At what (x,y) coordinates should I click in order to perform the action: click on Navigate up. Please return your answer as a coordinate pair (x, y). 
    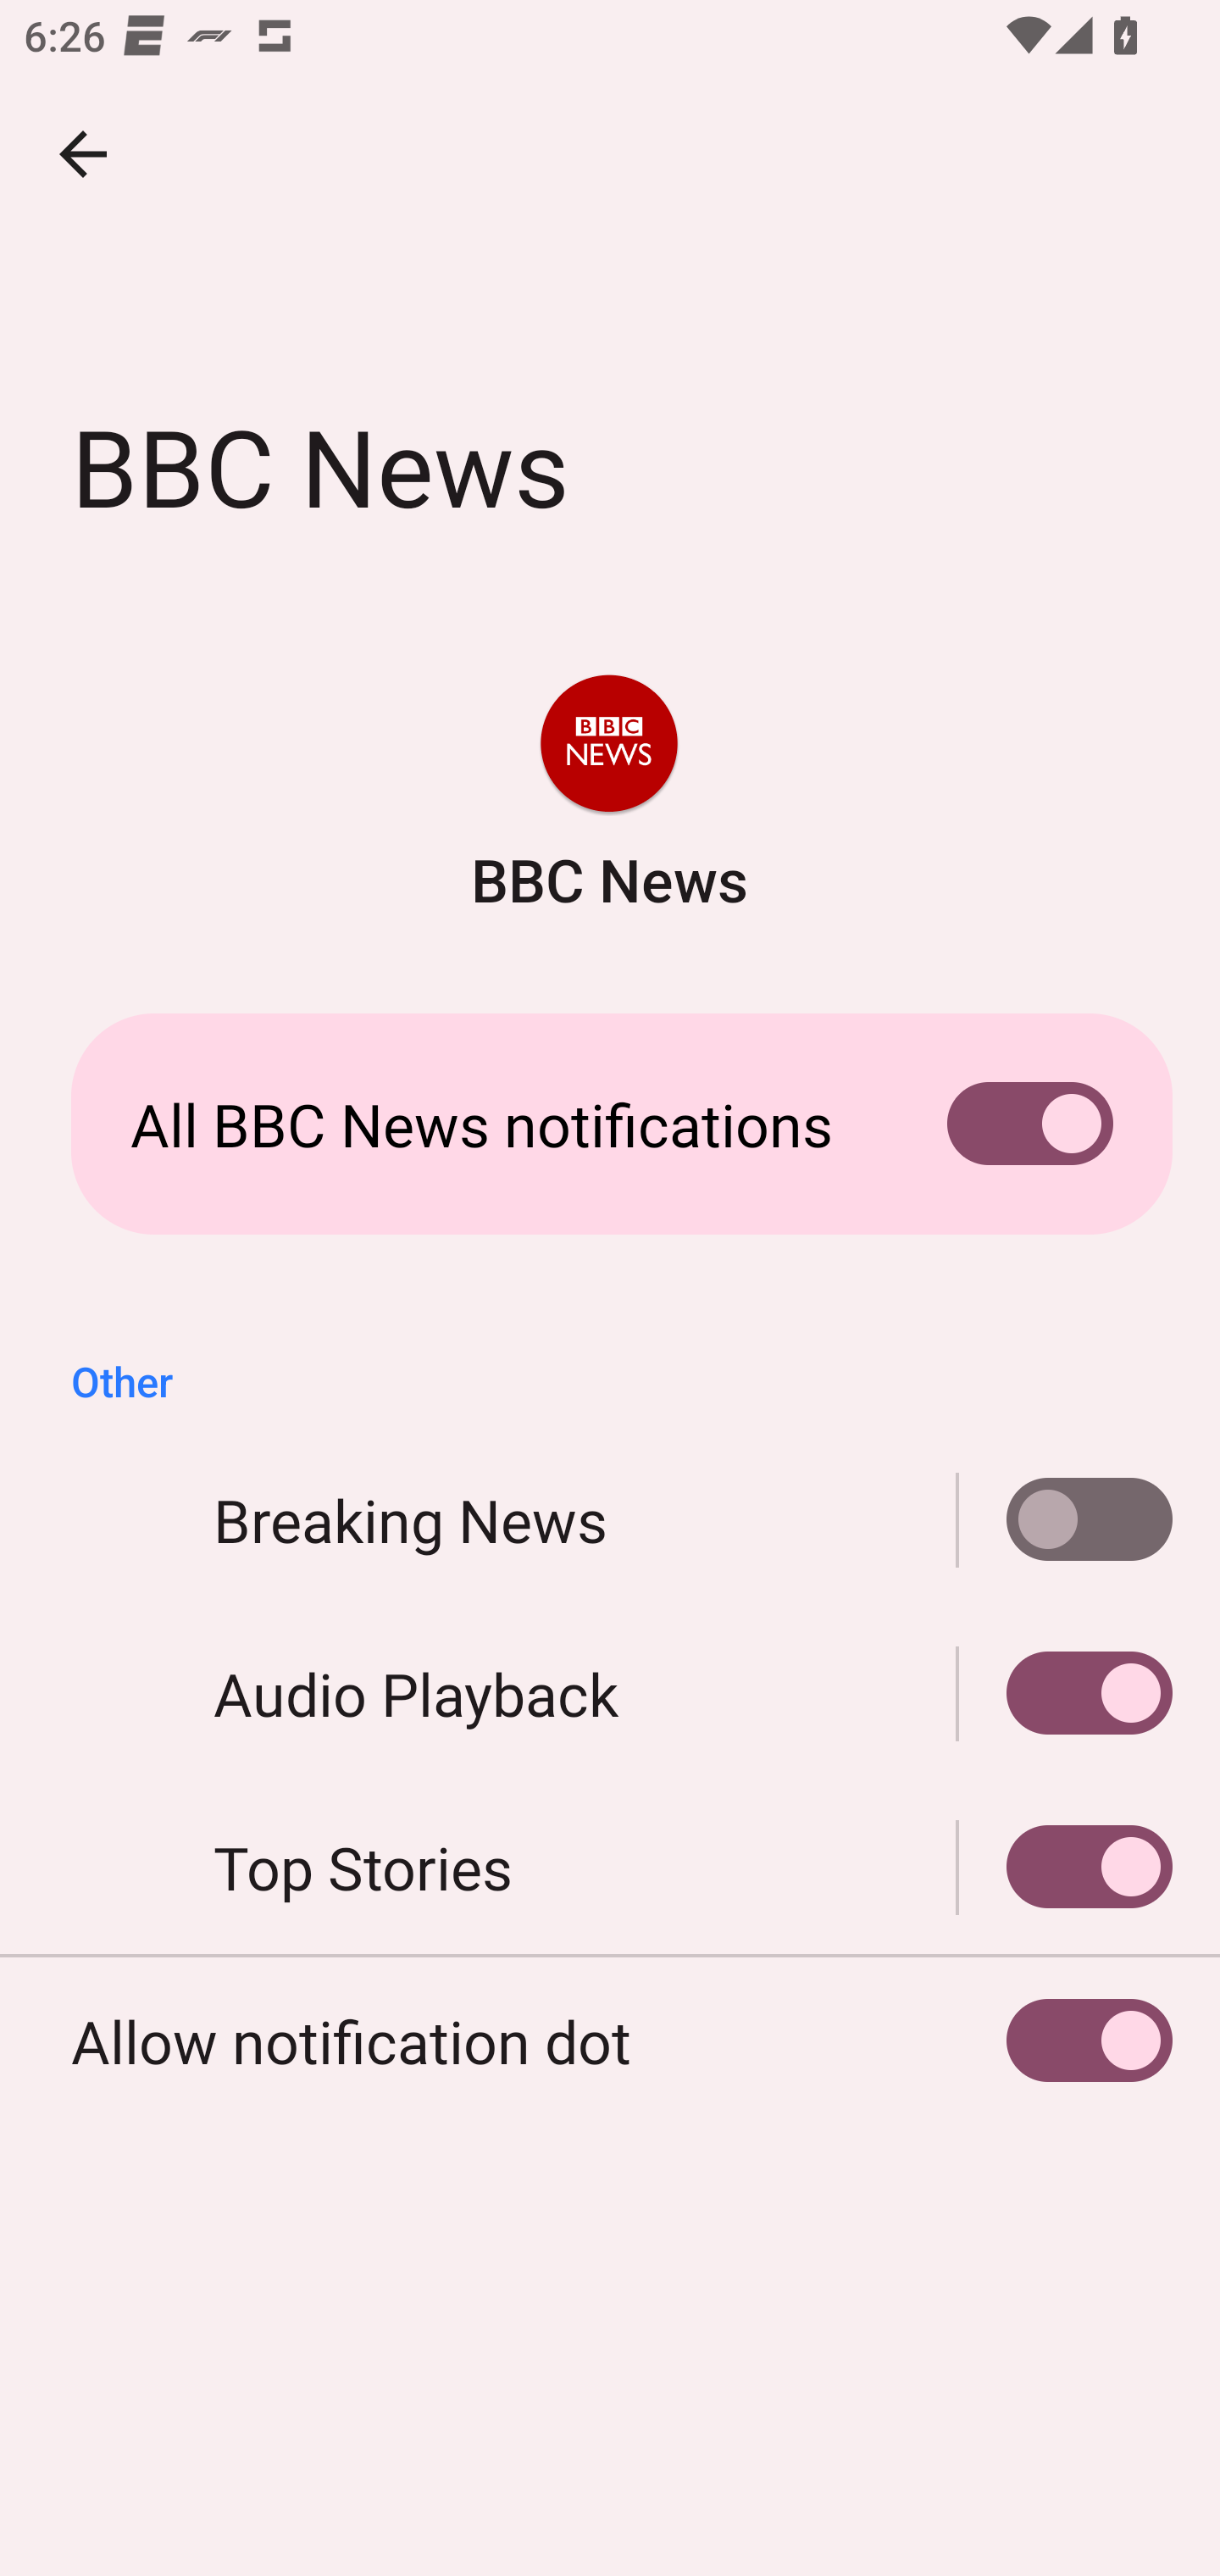
    Looking at the image, I should click on (83, 154).